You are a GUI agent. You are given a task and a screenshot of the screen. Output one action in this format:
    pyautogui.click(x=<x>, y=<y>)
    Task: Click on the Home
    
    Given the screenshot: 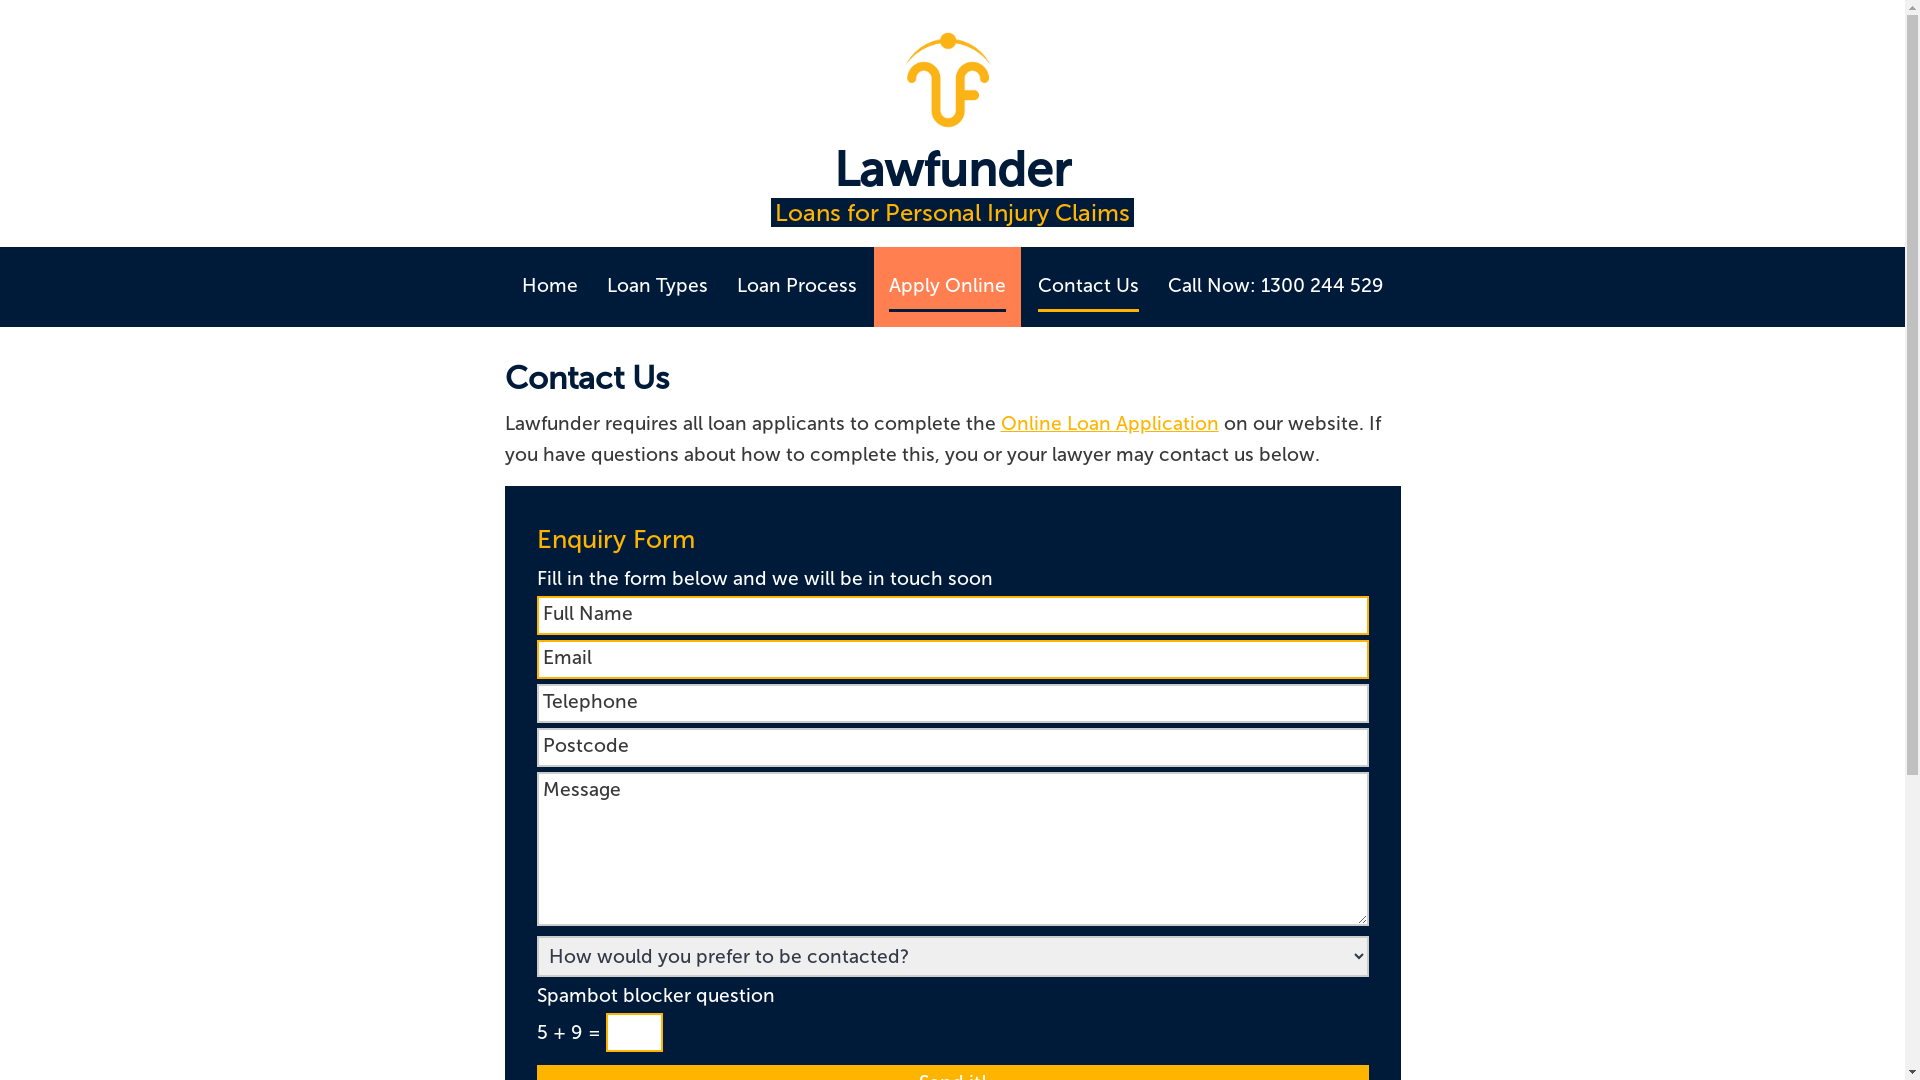 What is the action you would take?
    pyautogui.click(x=550, y=286)
    